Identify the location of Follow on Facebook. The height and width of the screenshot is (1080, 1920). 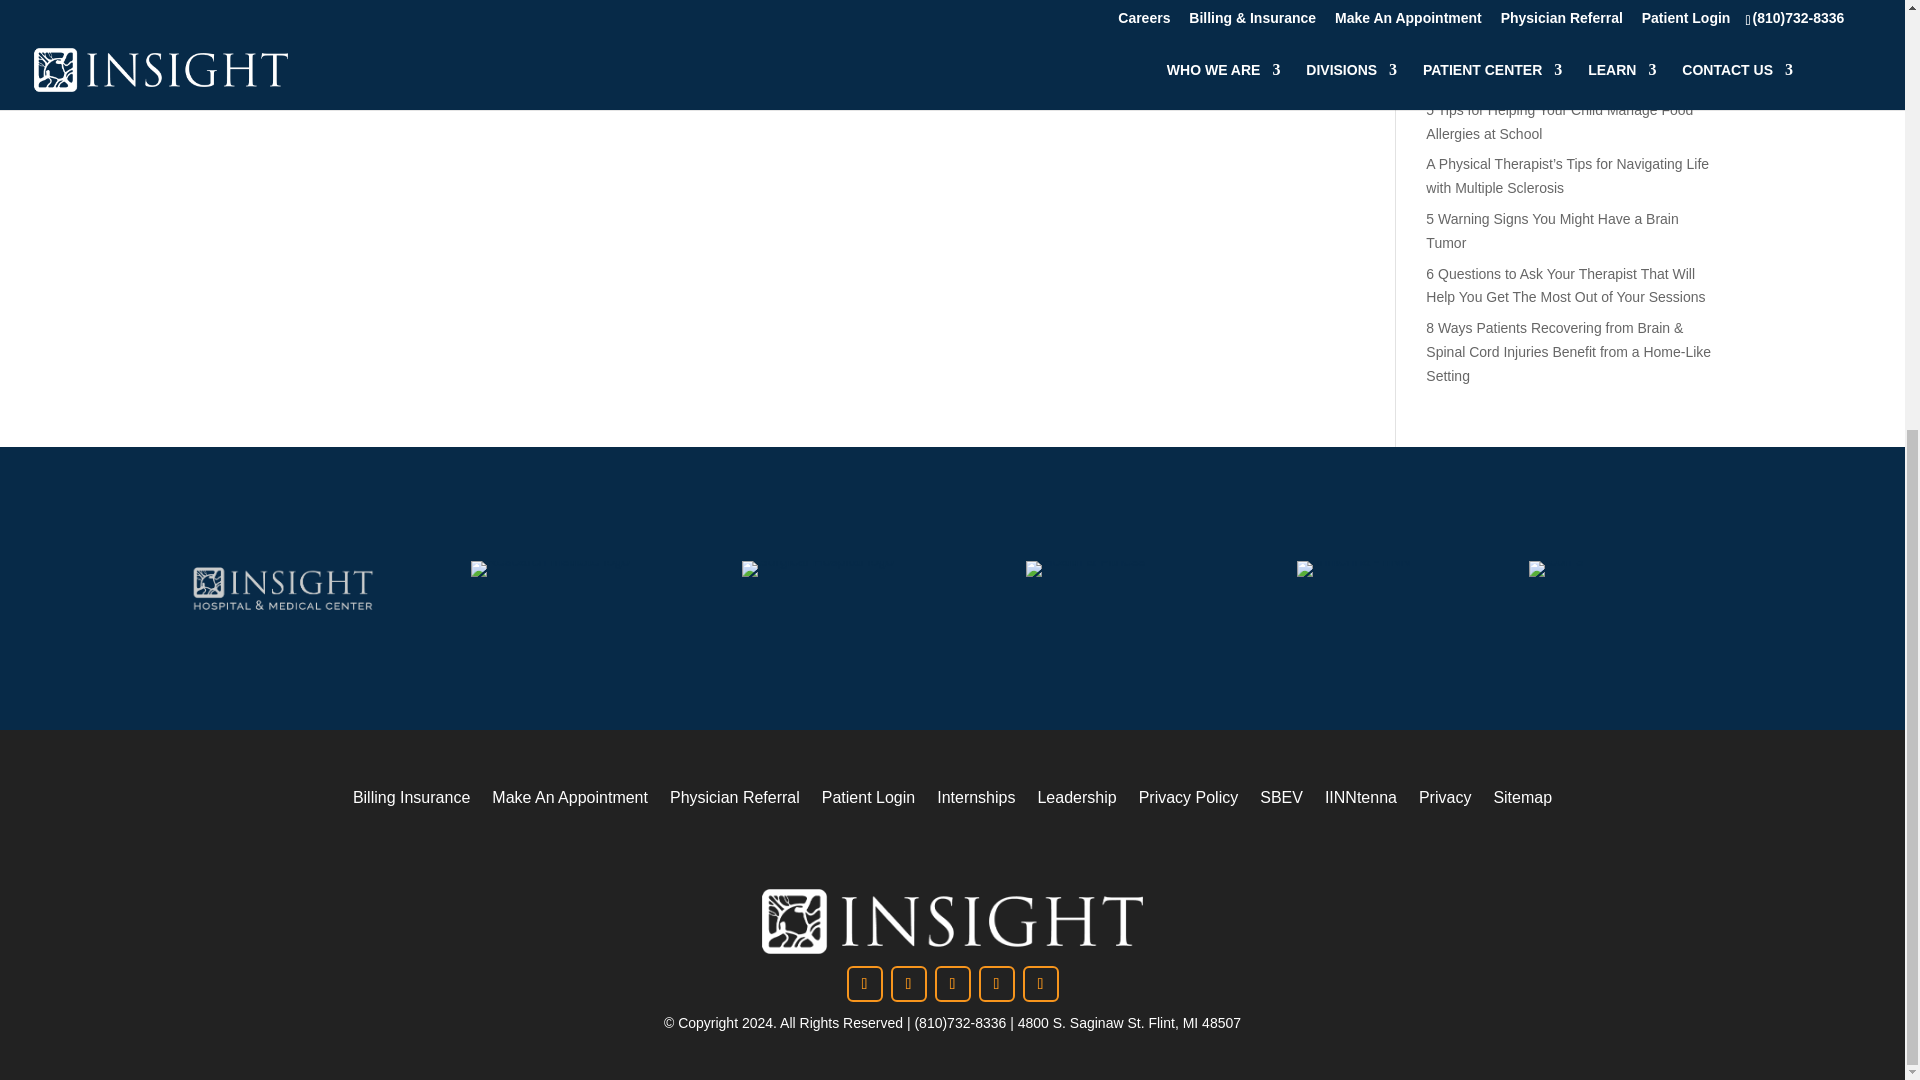
(864, 984).